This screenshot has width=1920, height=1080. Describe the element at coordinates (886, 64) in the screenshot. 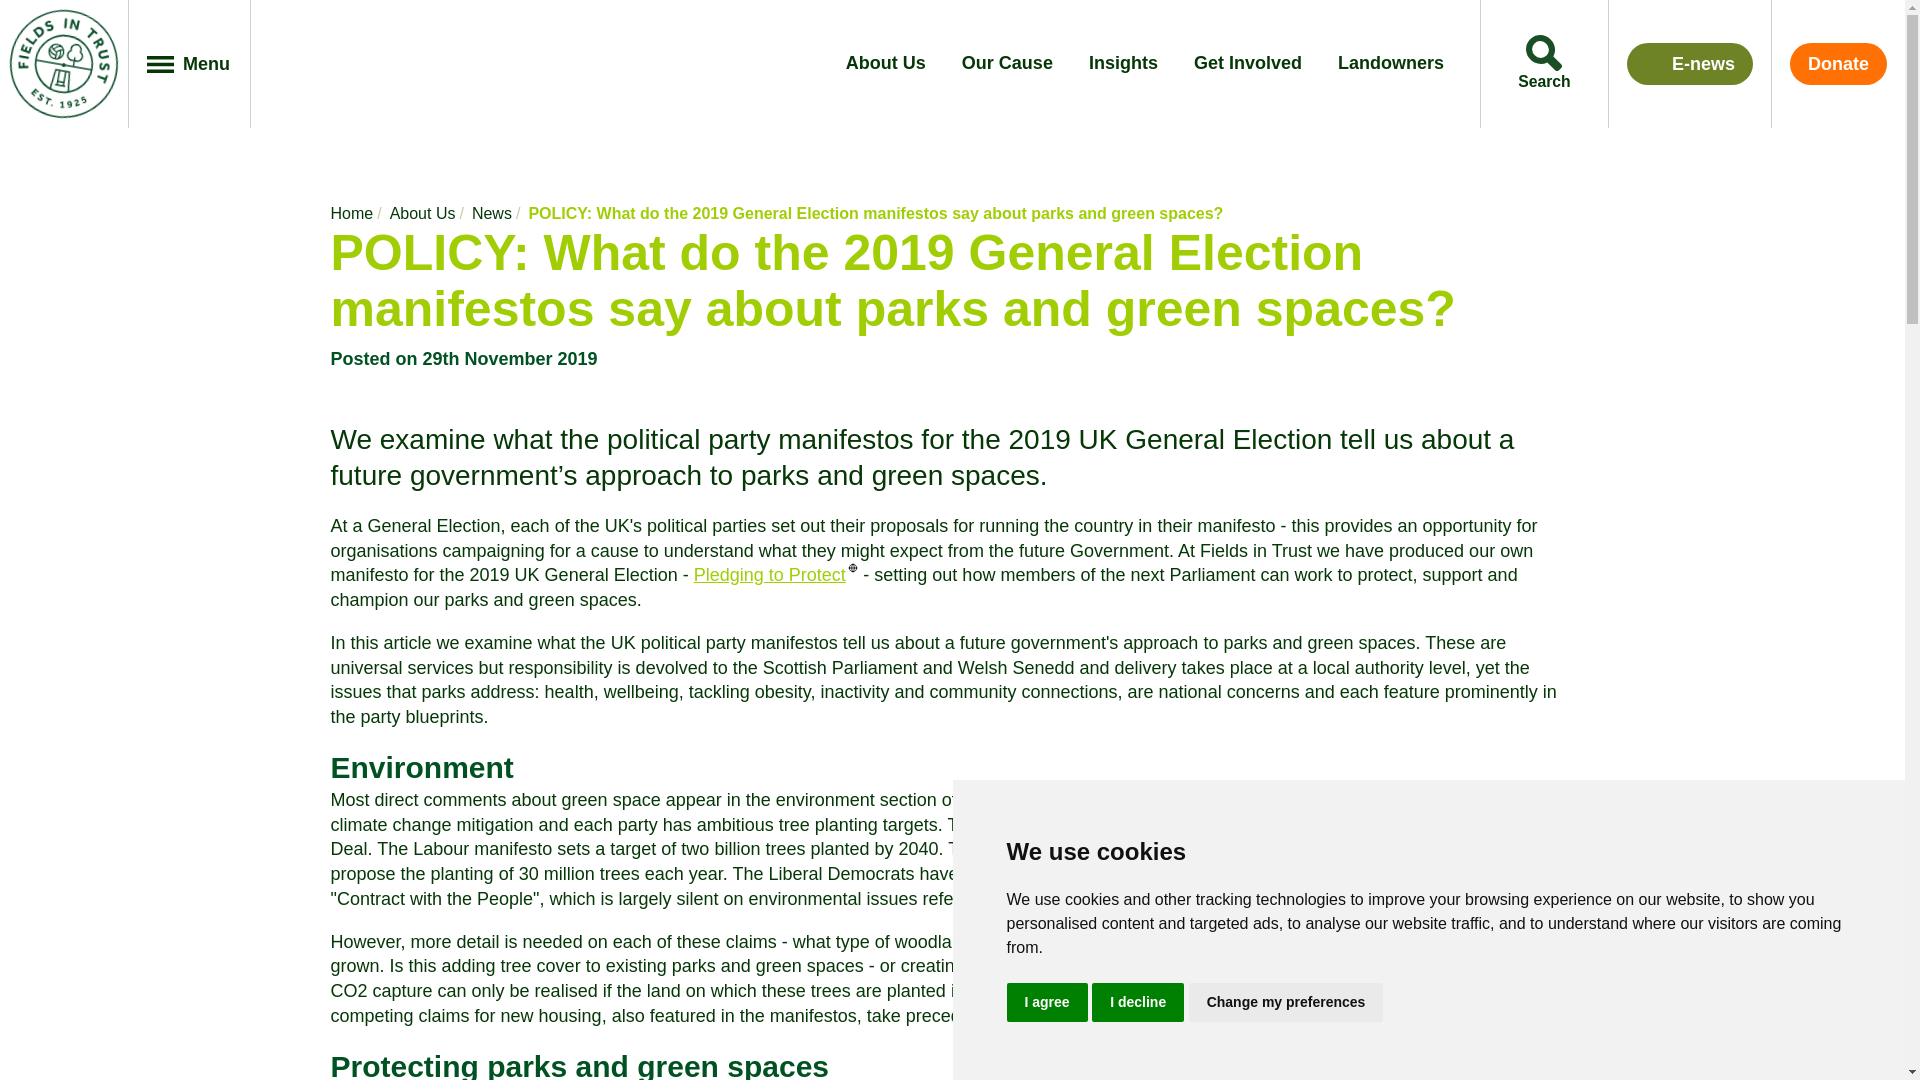

I see `About Us` at that location.